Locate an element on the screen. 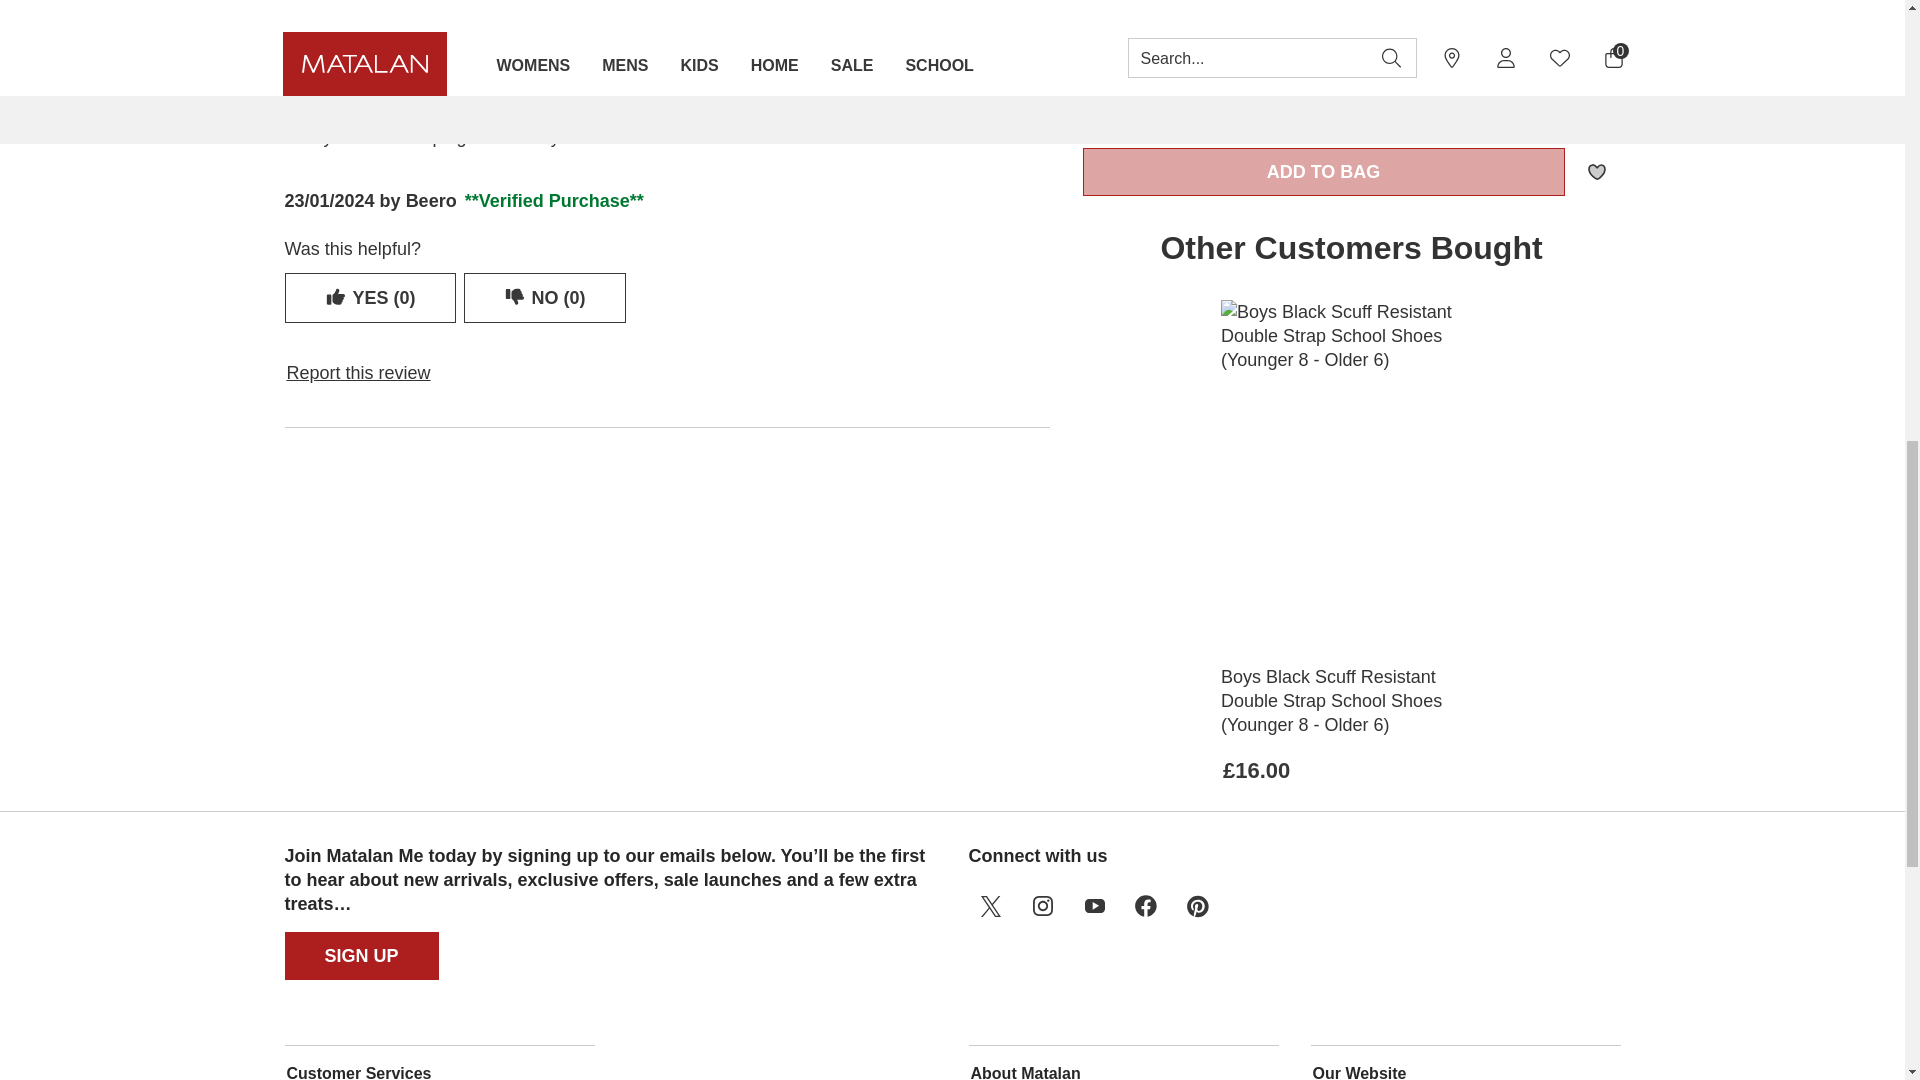 The height and width of the screenshot is (1080, 1920). pinterest is located at coordinates (1197, 906).